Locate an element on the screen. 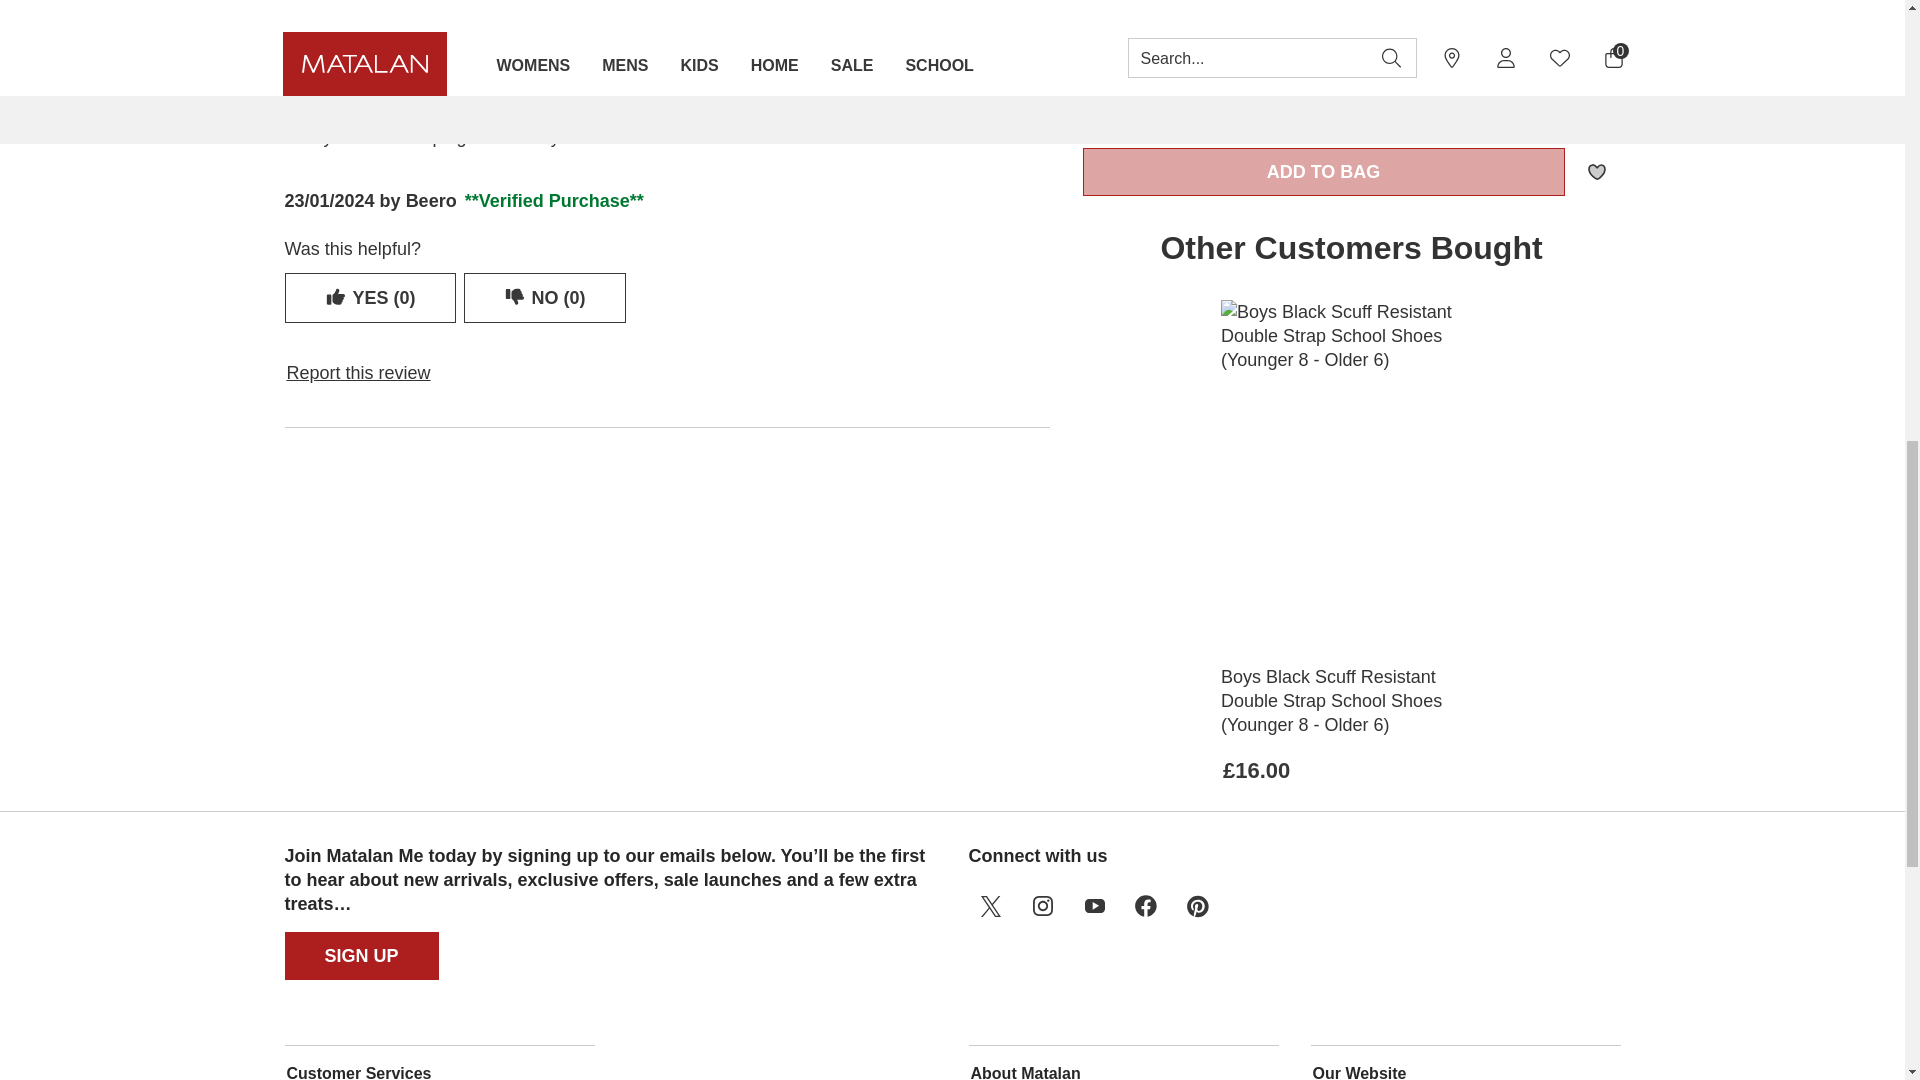 The height and width of the screenshot is (1080, 1920). pinterest is located at coordinates (1197, 906).